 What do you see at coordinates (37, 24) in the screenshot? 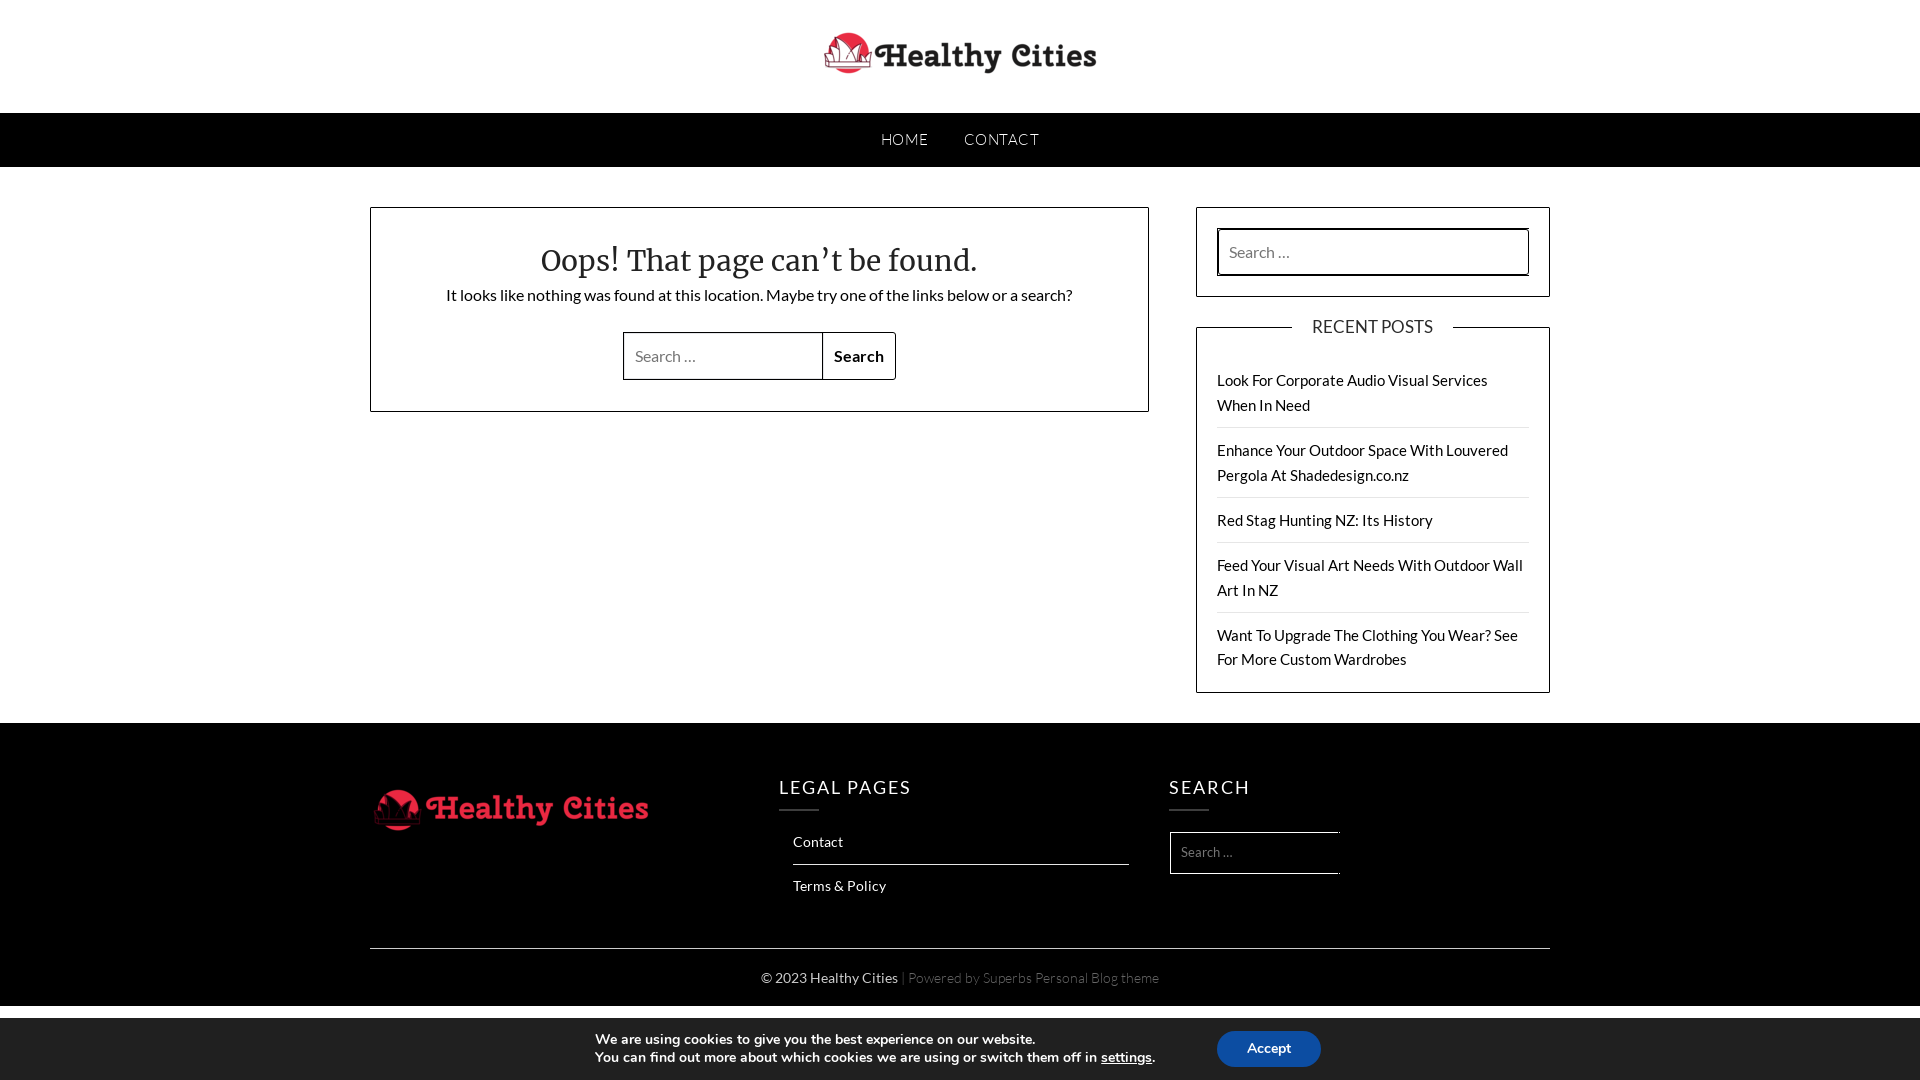
I see `Search` at bounding box center [37, 24].